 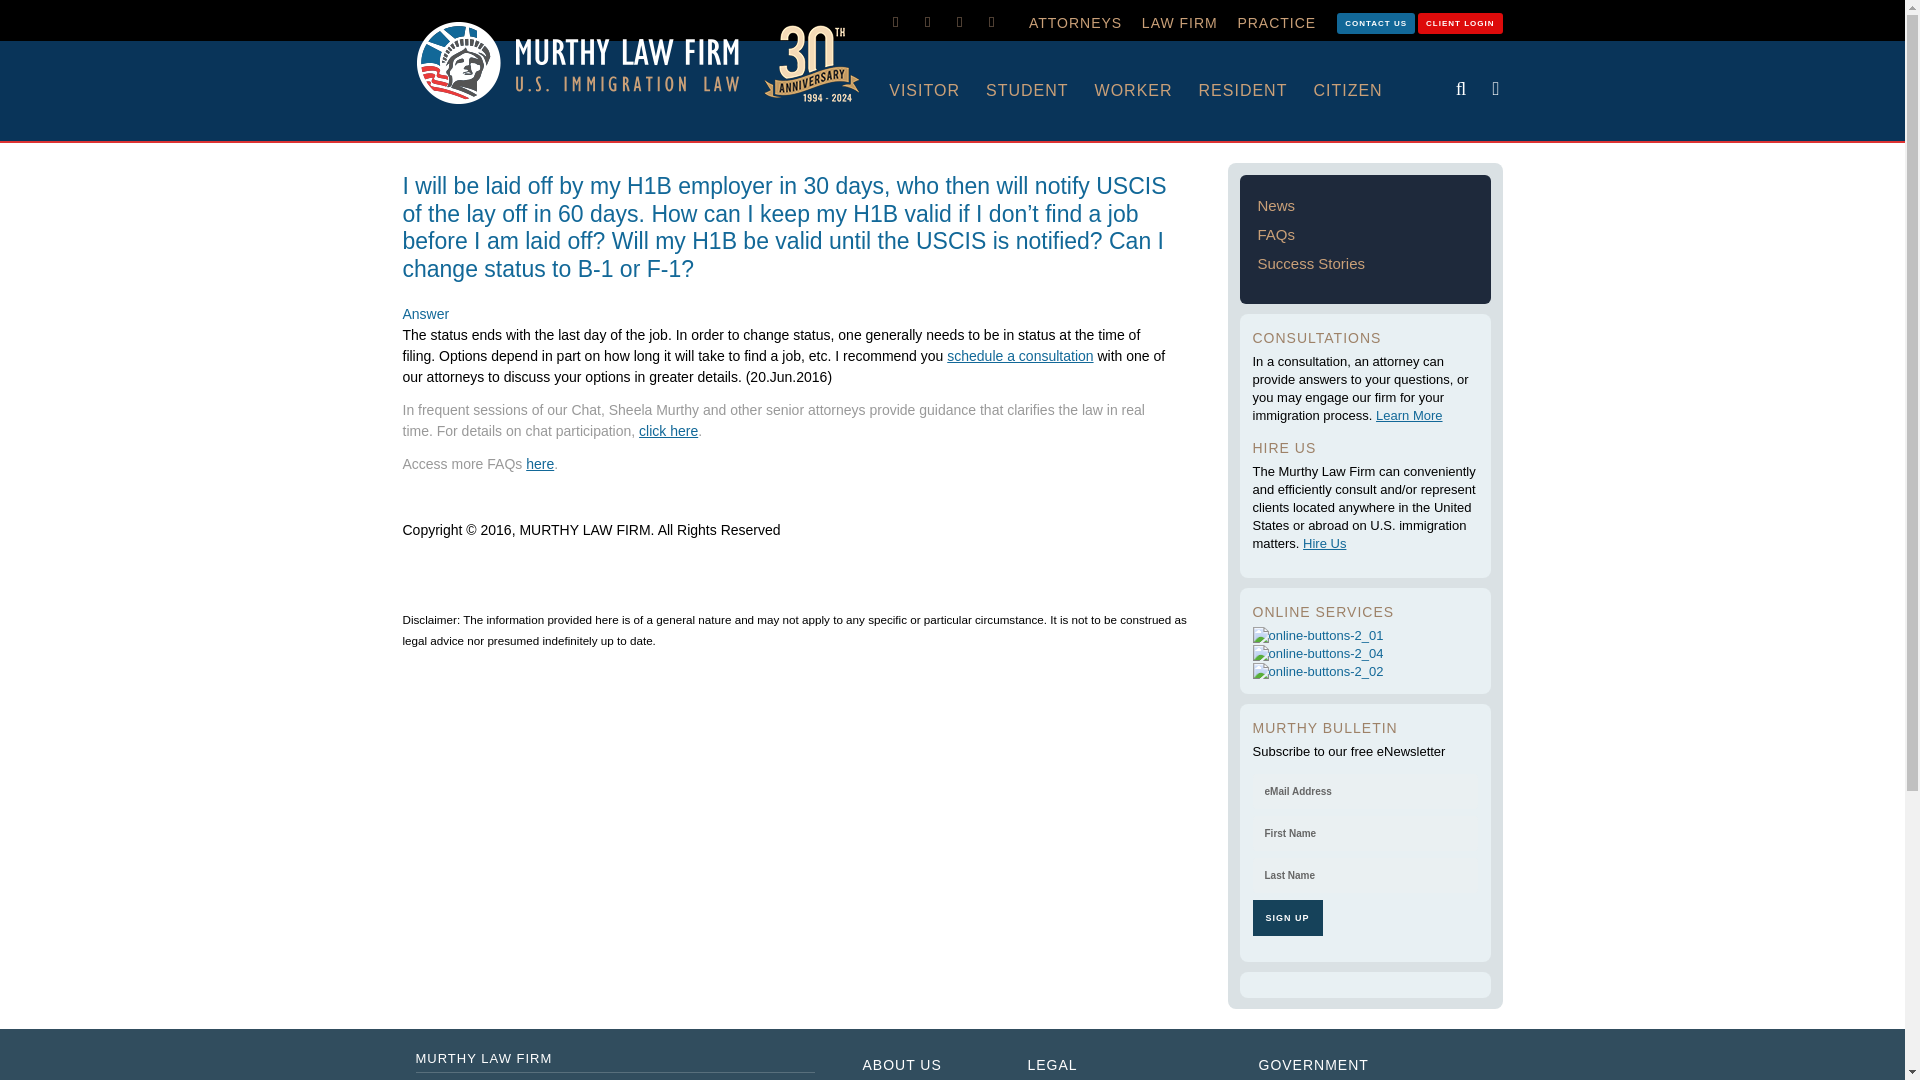 I want to click on CONTACT US, so click(x=1376, y=22).